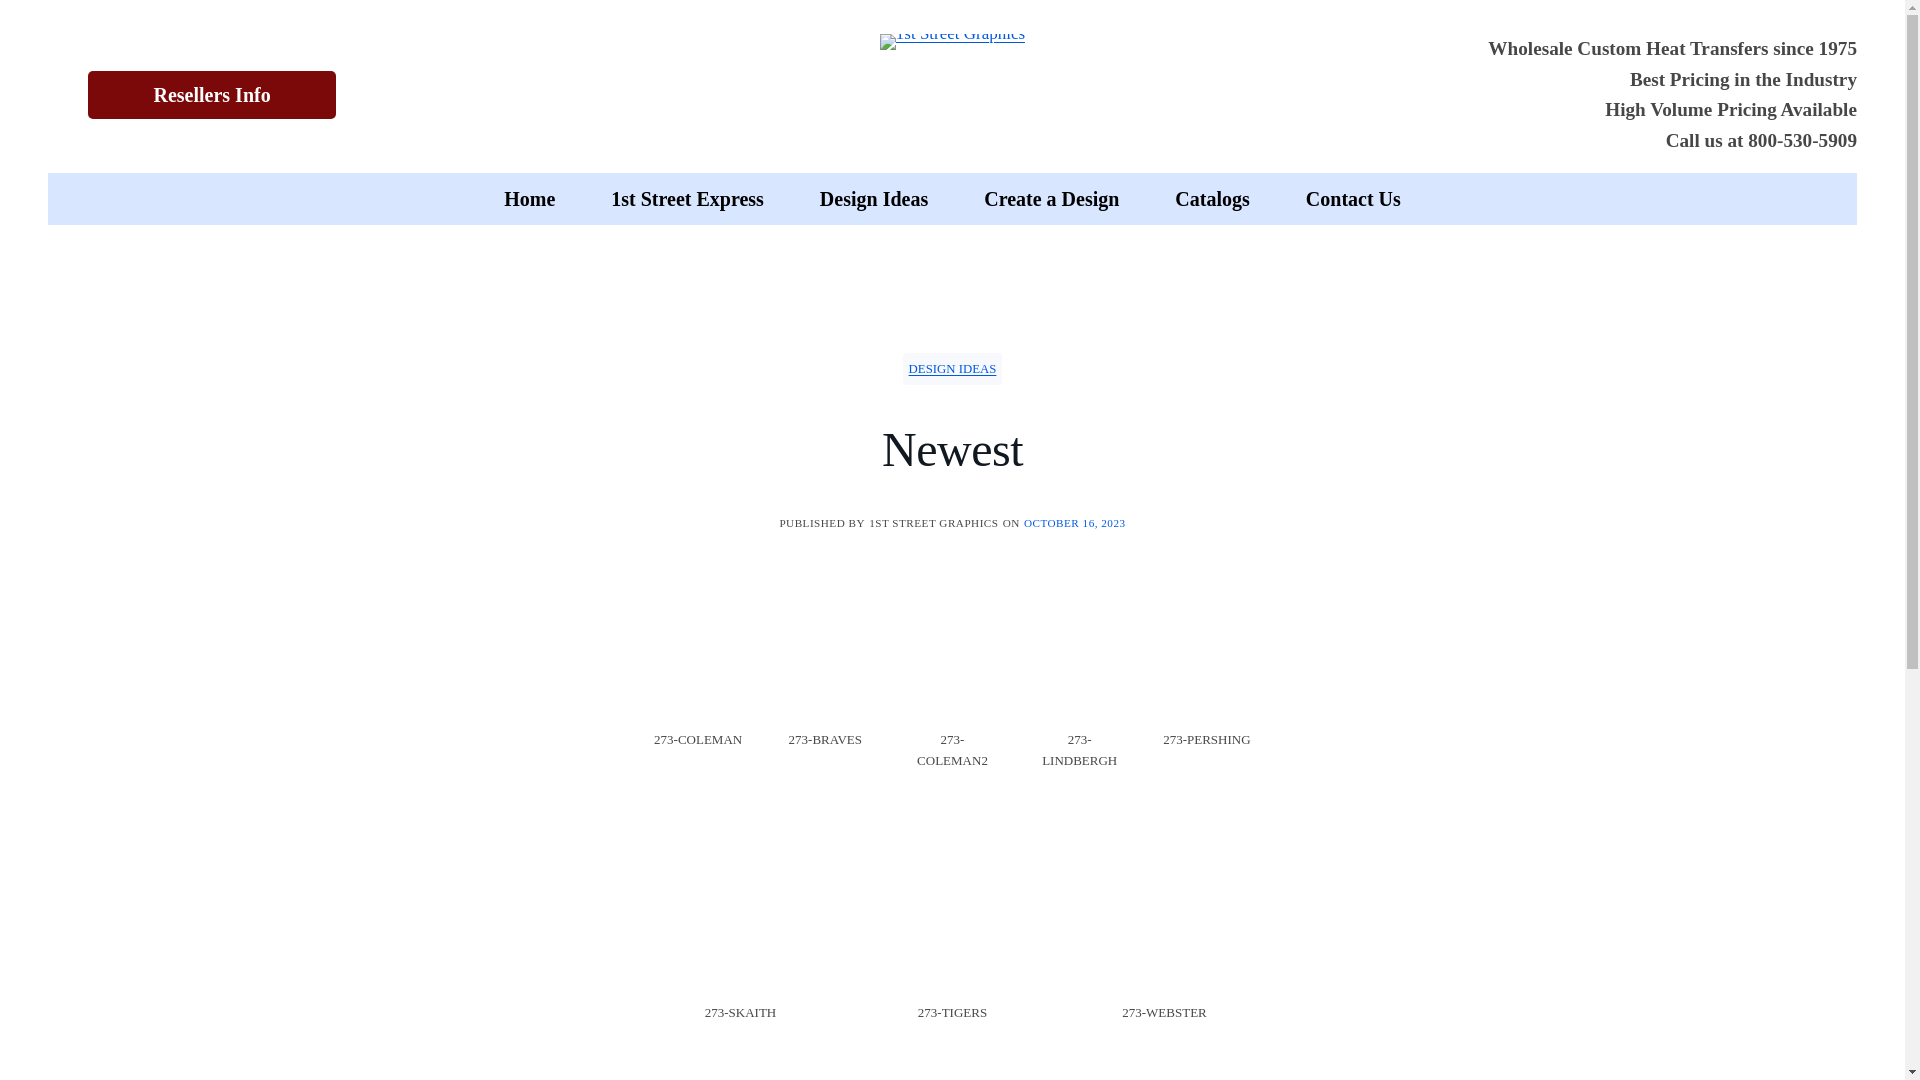 Image resolution: width=1920 pixels, height=1080 pixels. Describe the element at coordinates (688, 199) in the screenshot. I see `1st Street Express` at that location.